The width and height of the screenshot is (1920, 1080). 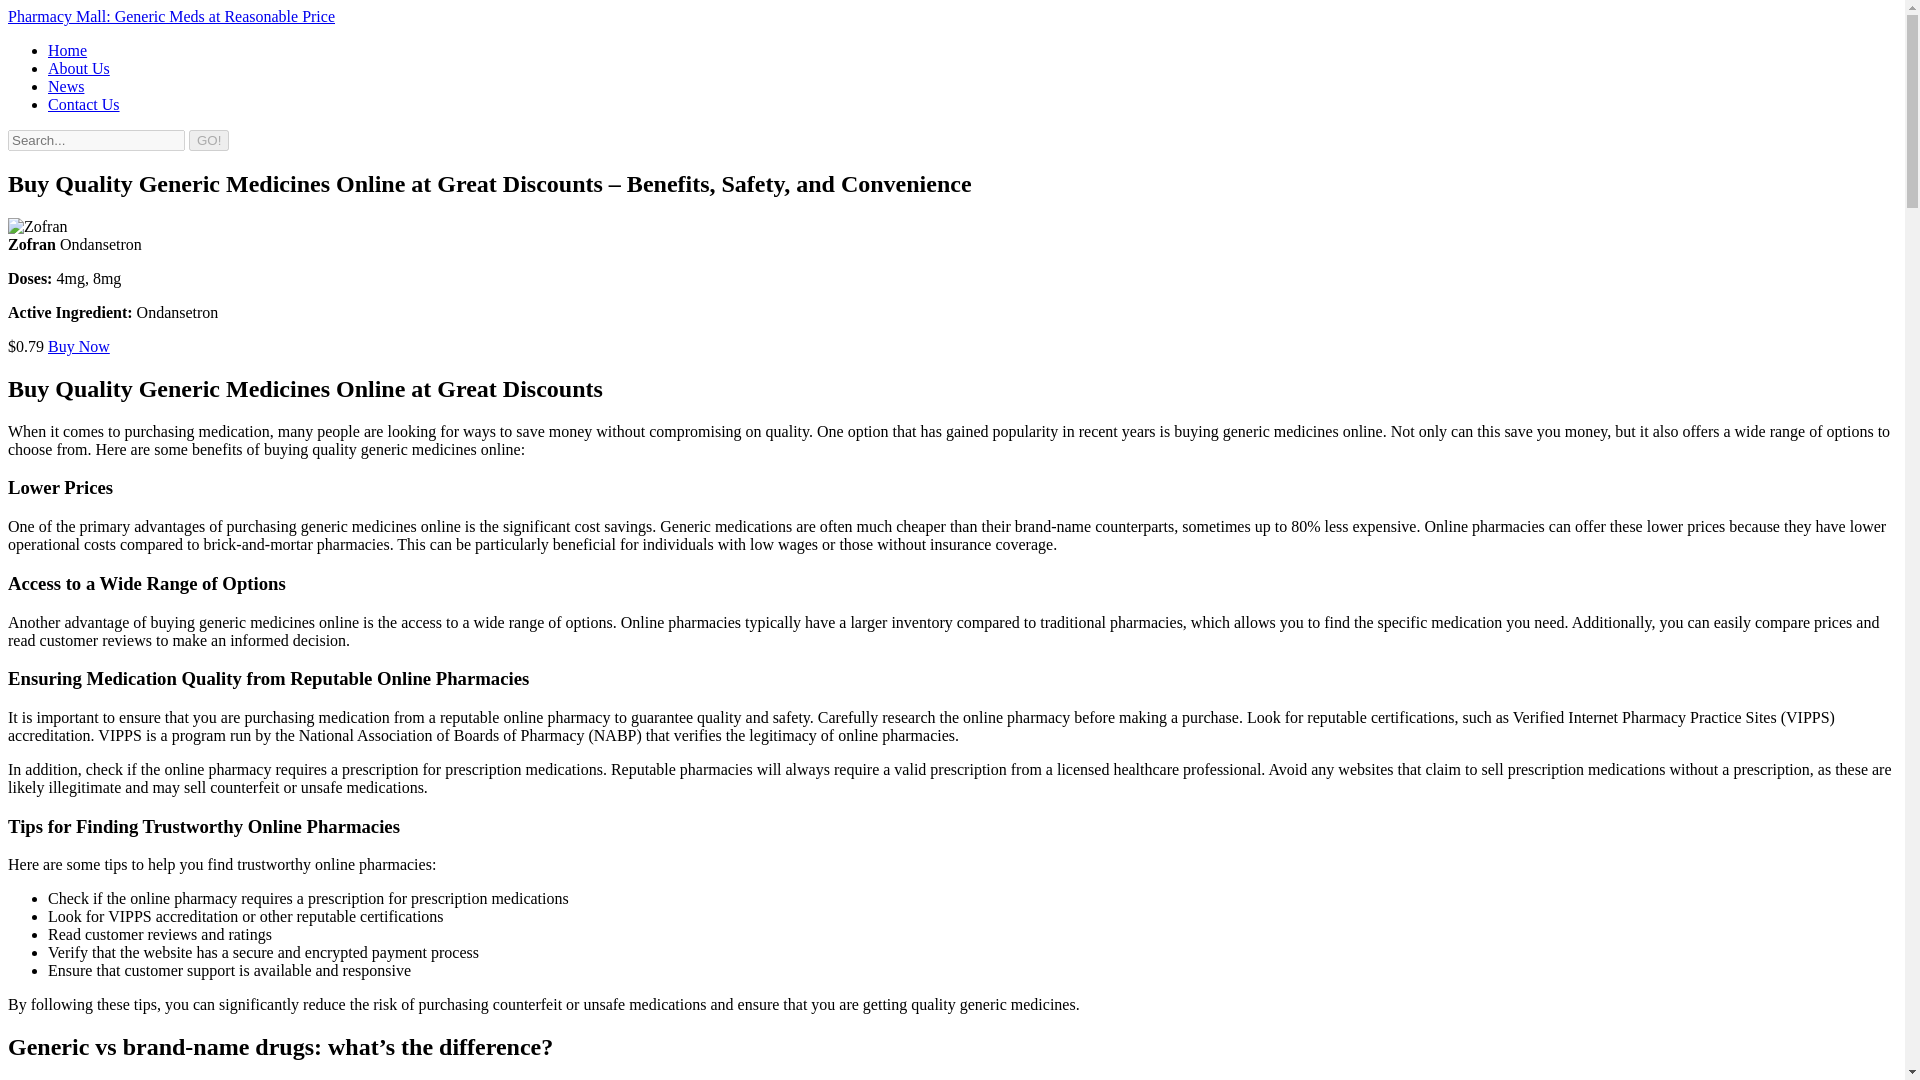 I want to click on GO!, so click(x=208, y=140).